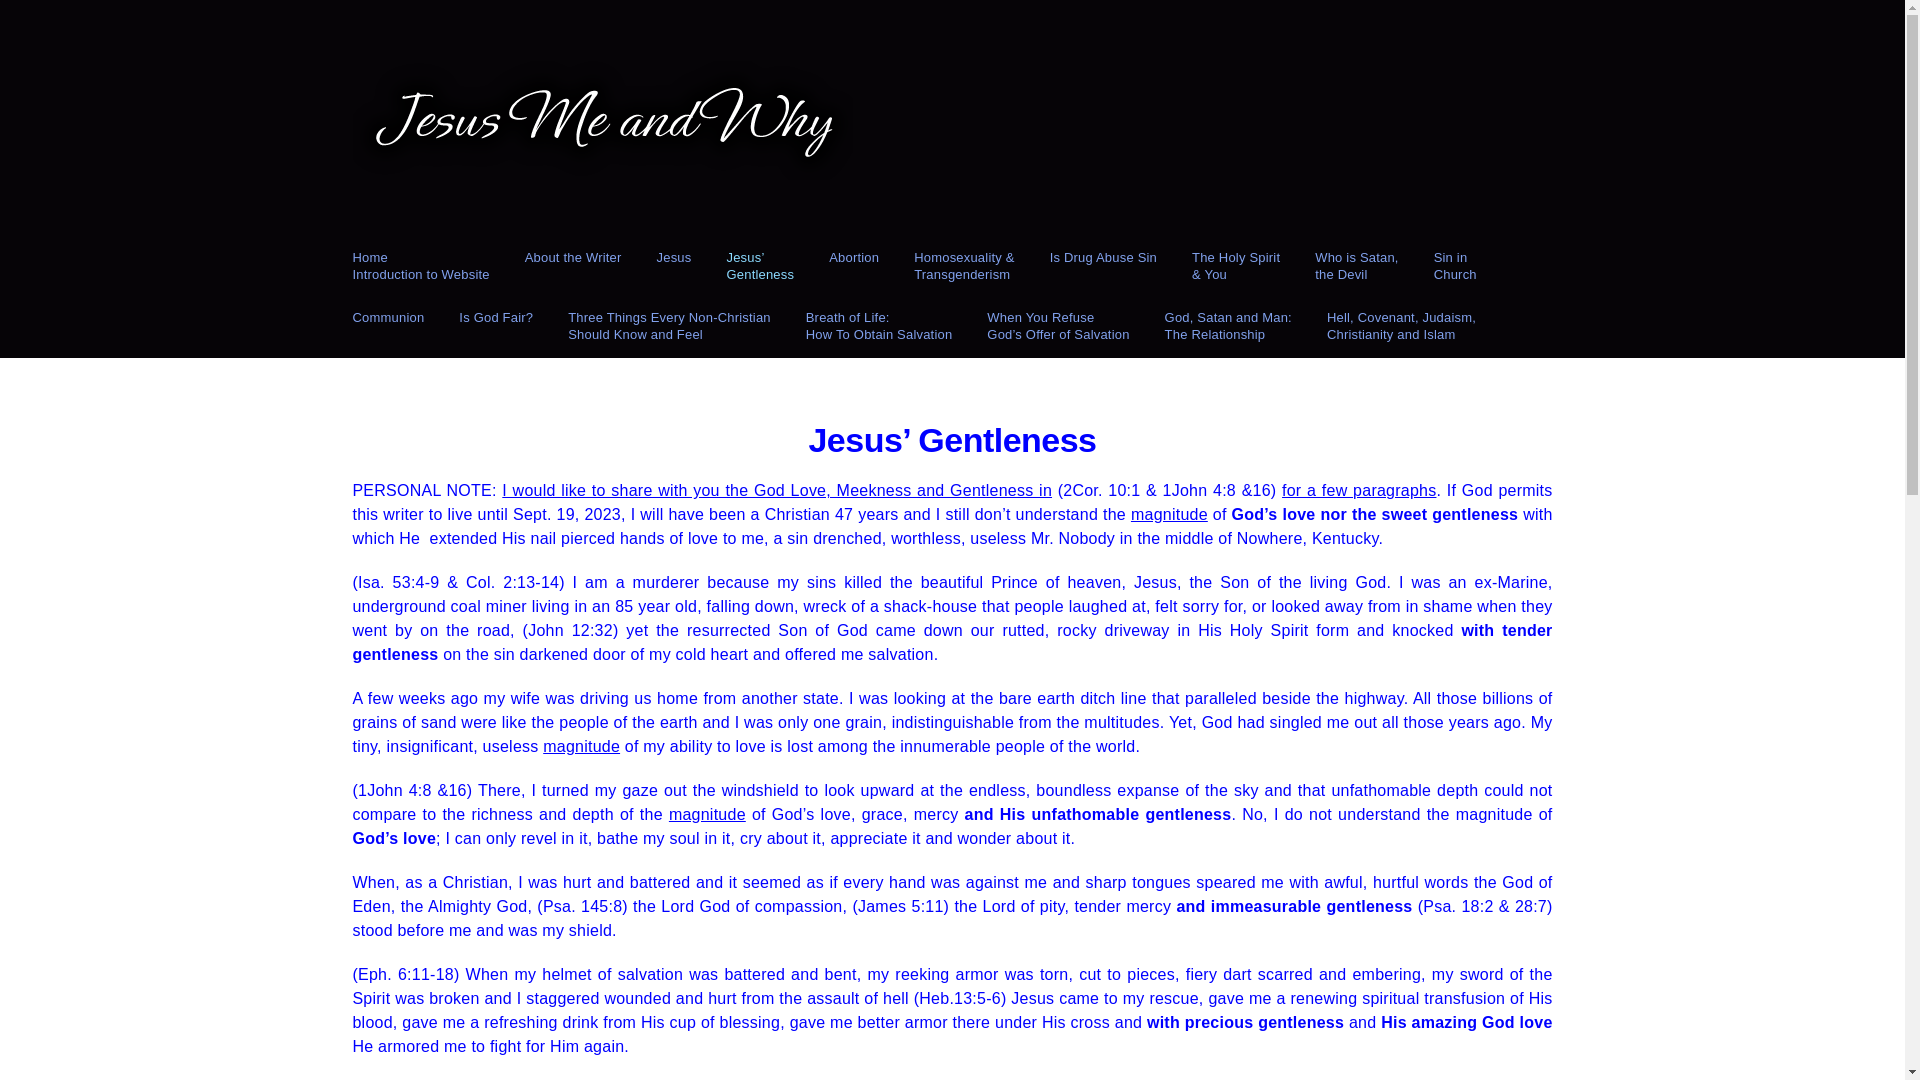  Describe the element at coordinates (388, 327) in the screenshot. I see `Communion` at that location.